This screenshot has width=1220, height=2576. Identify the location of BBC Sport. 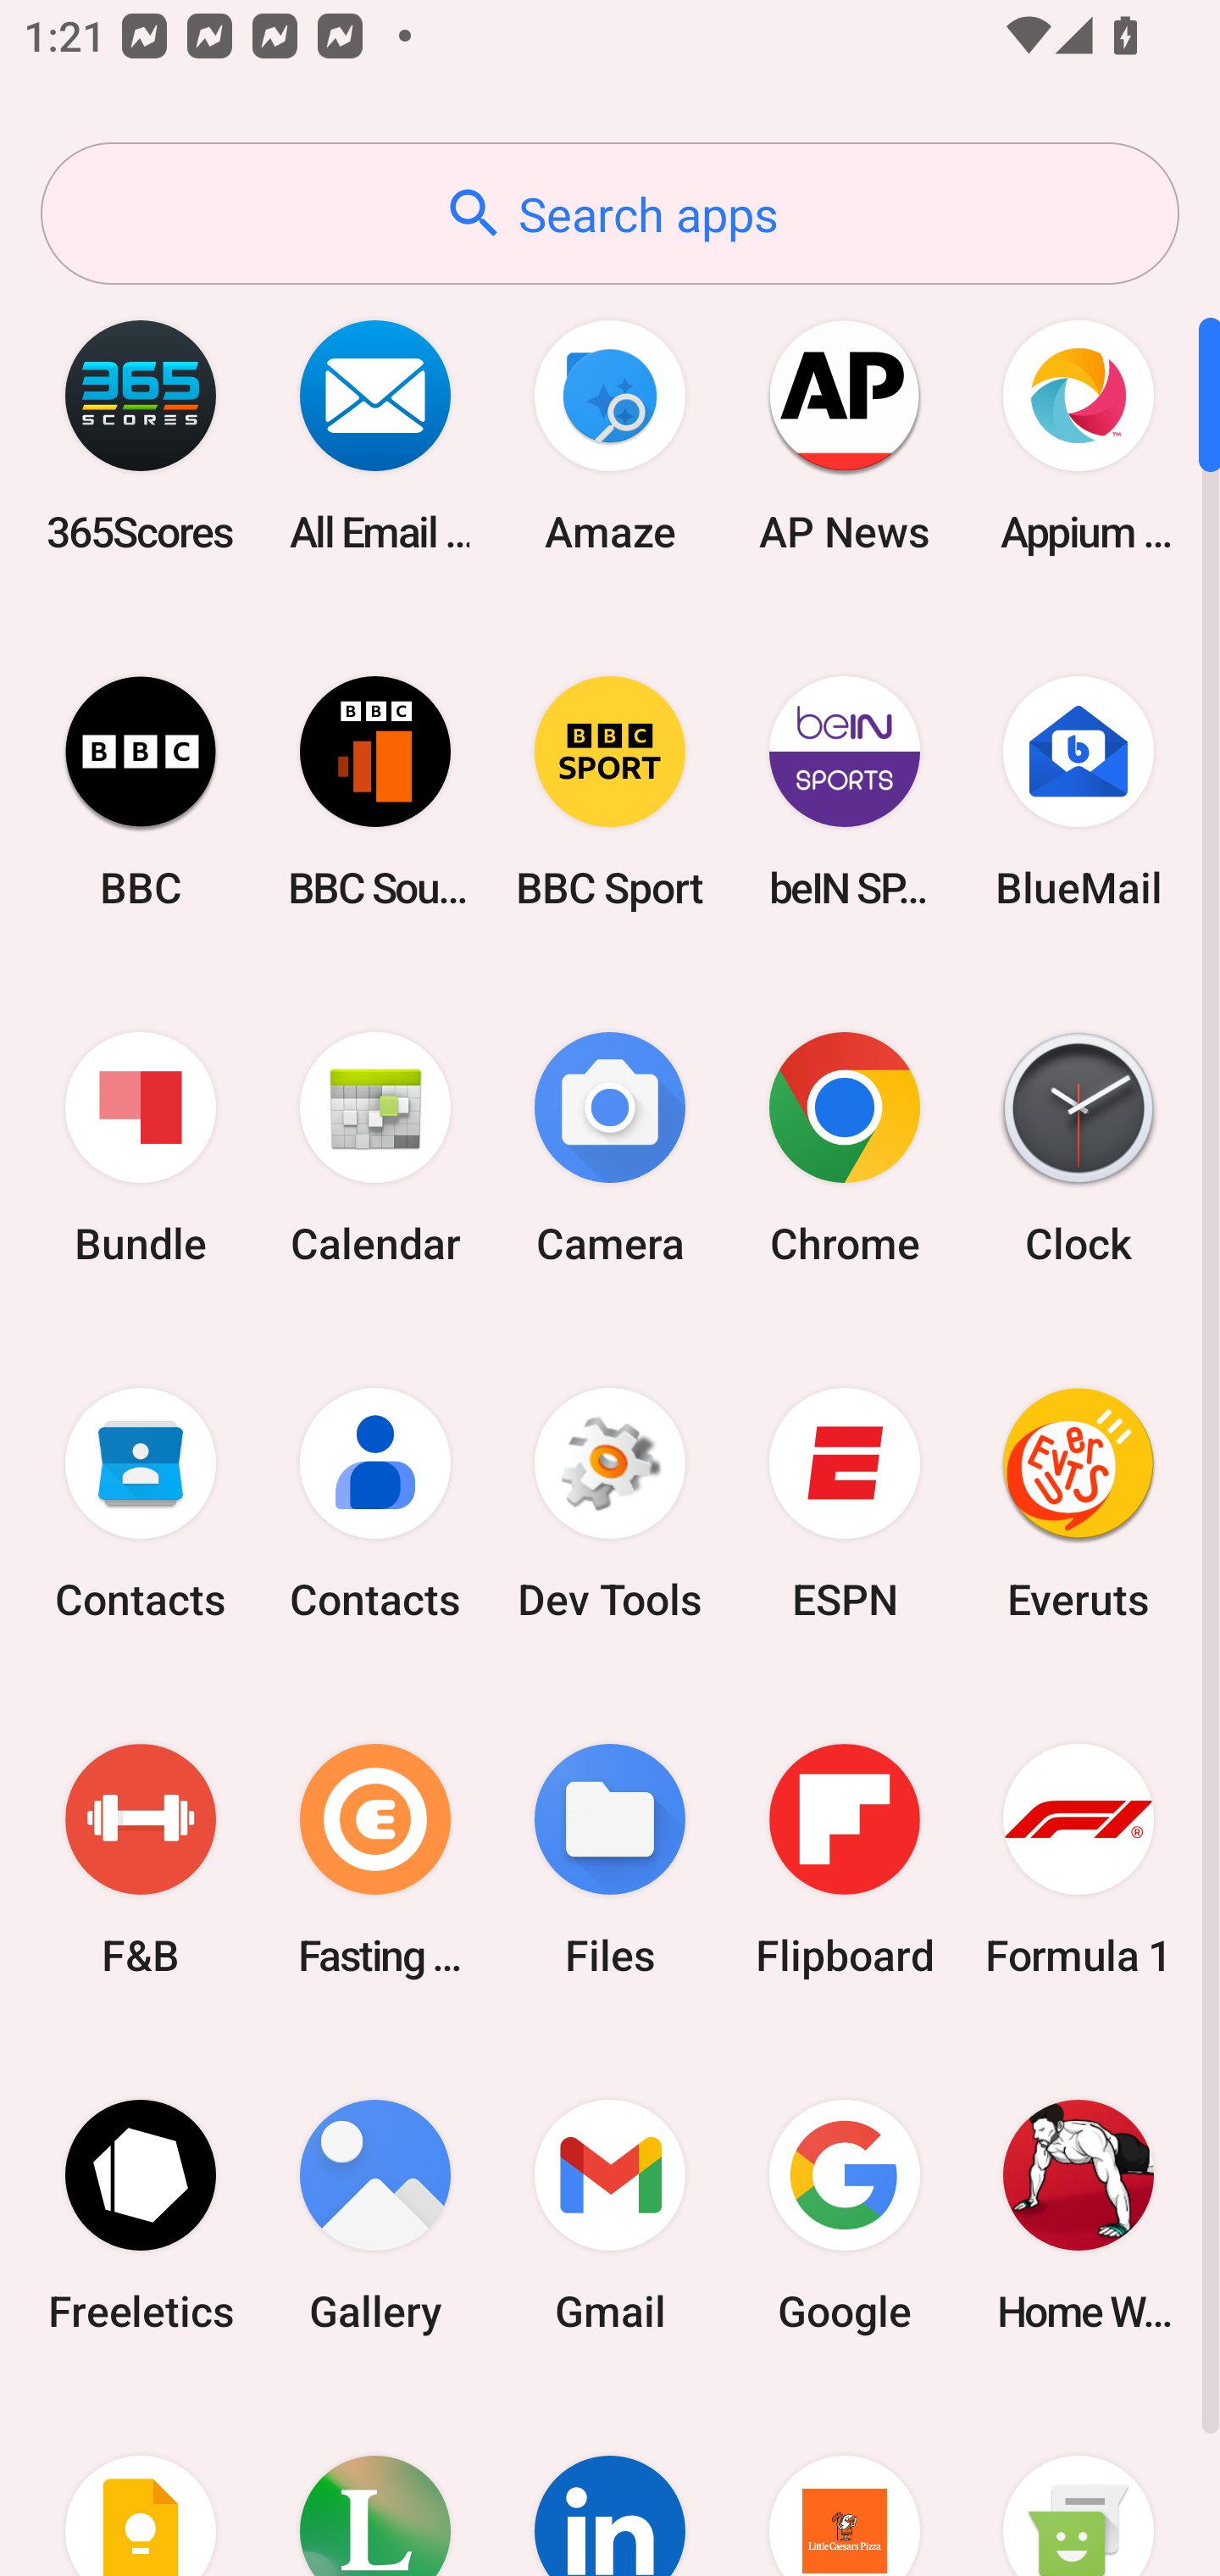
(610, 791).